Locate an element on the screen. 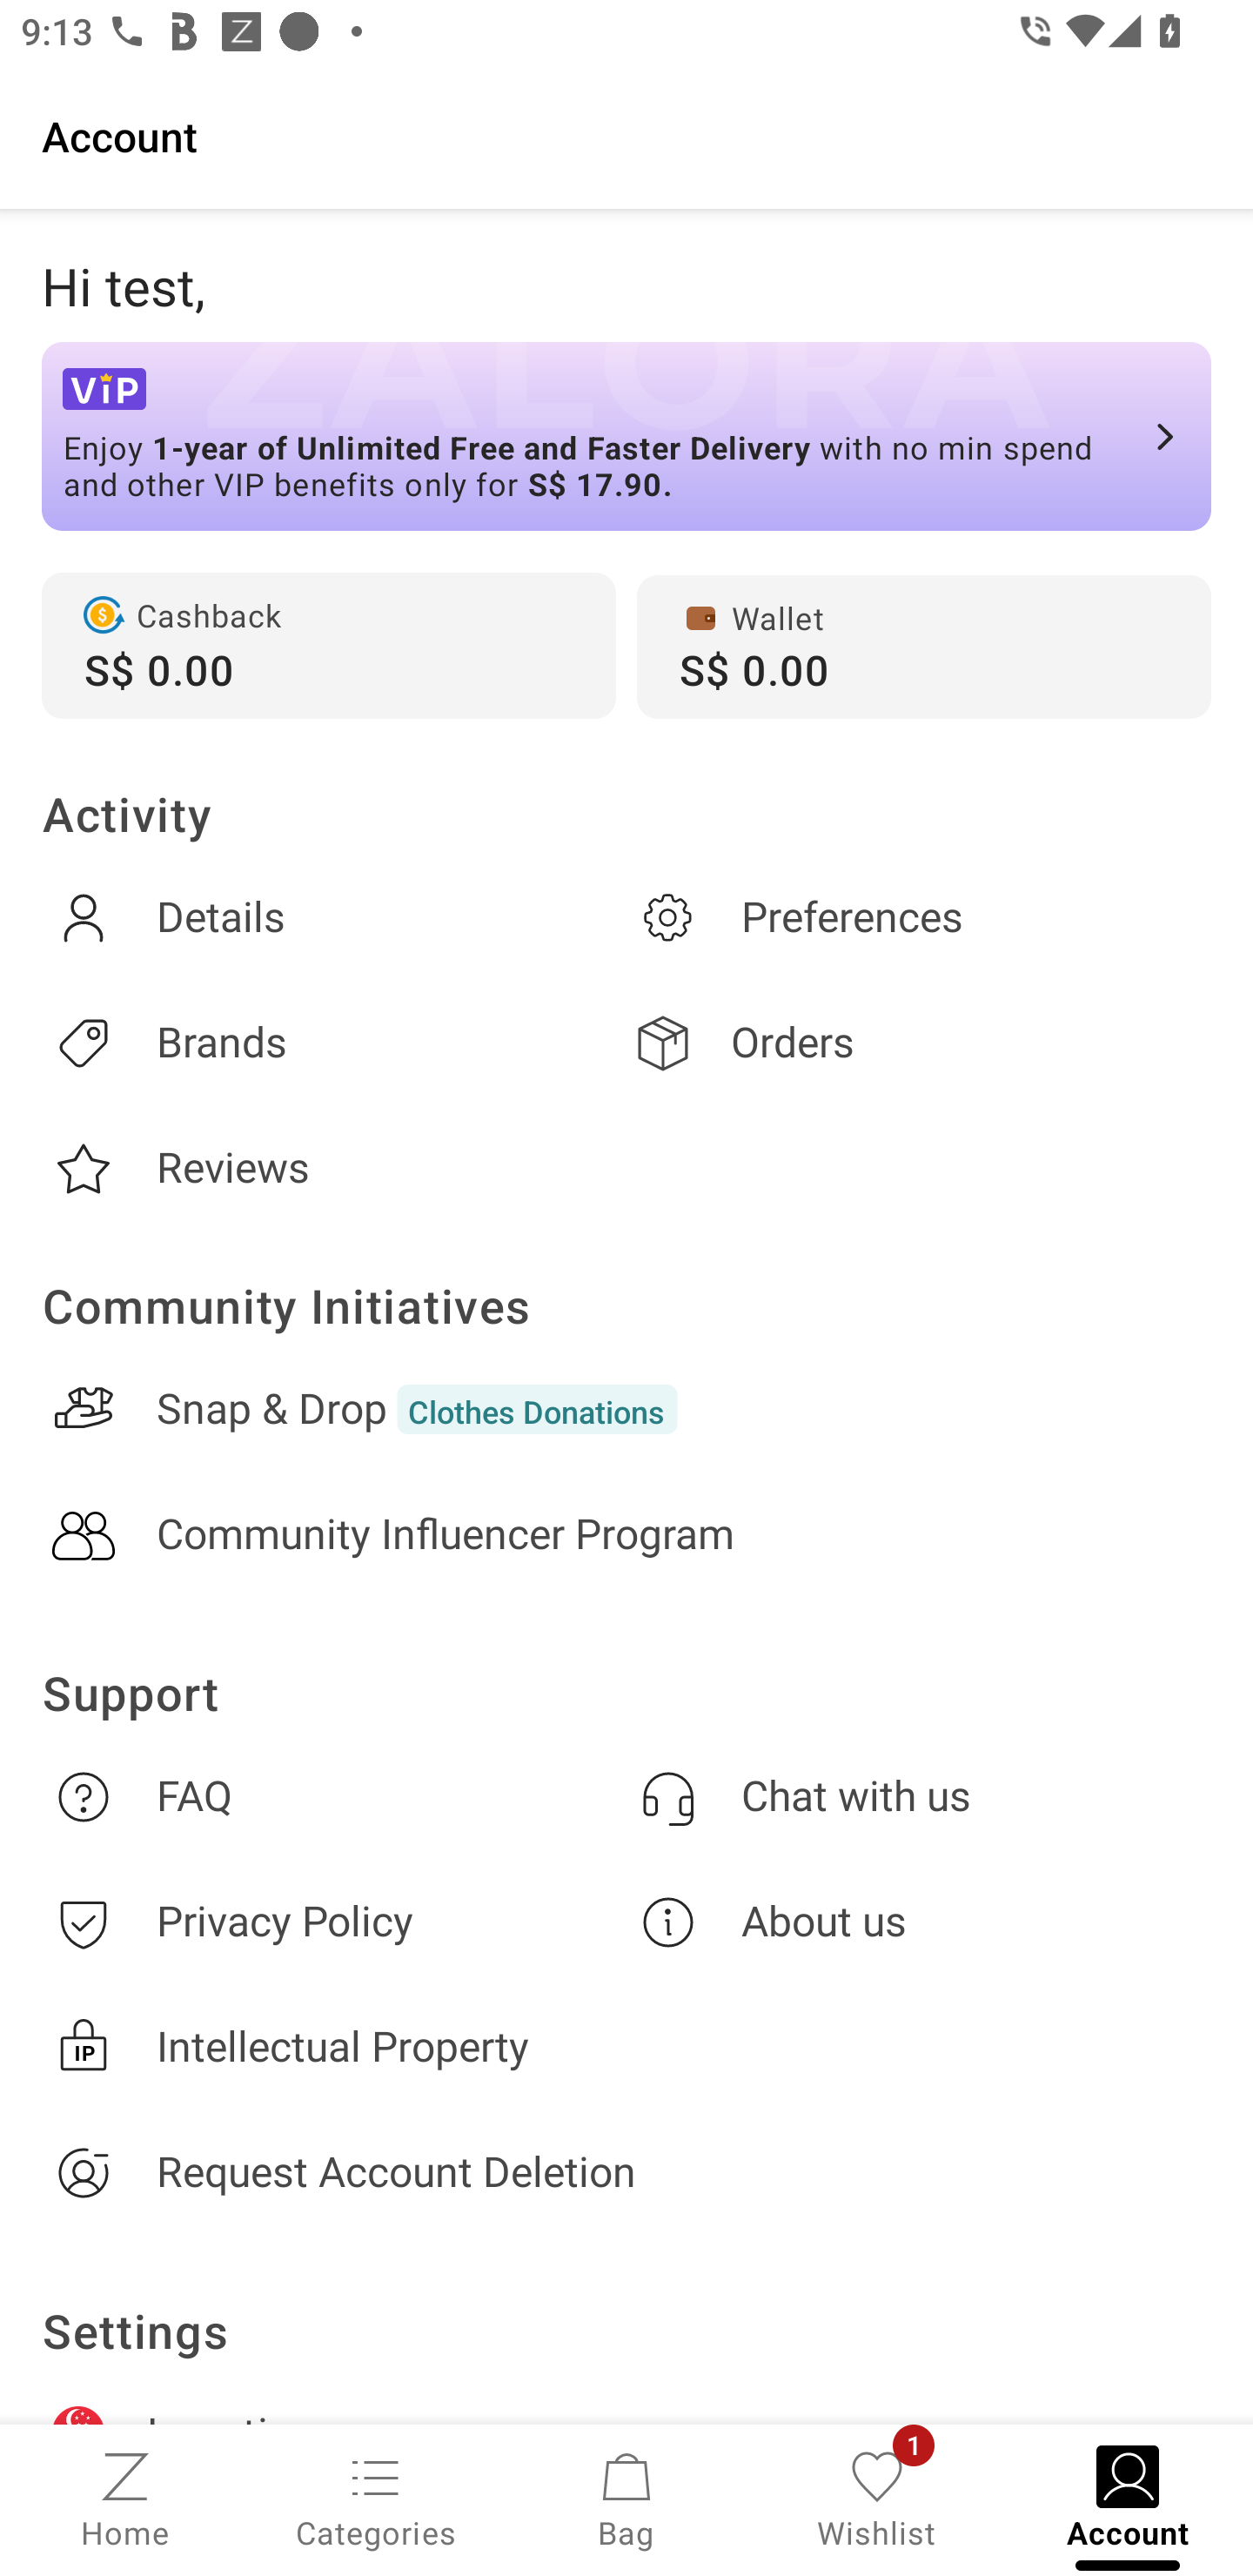 This screenshot has height=2576, width=1253. Preferences is located at coordinates (919, 917).